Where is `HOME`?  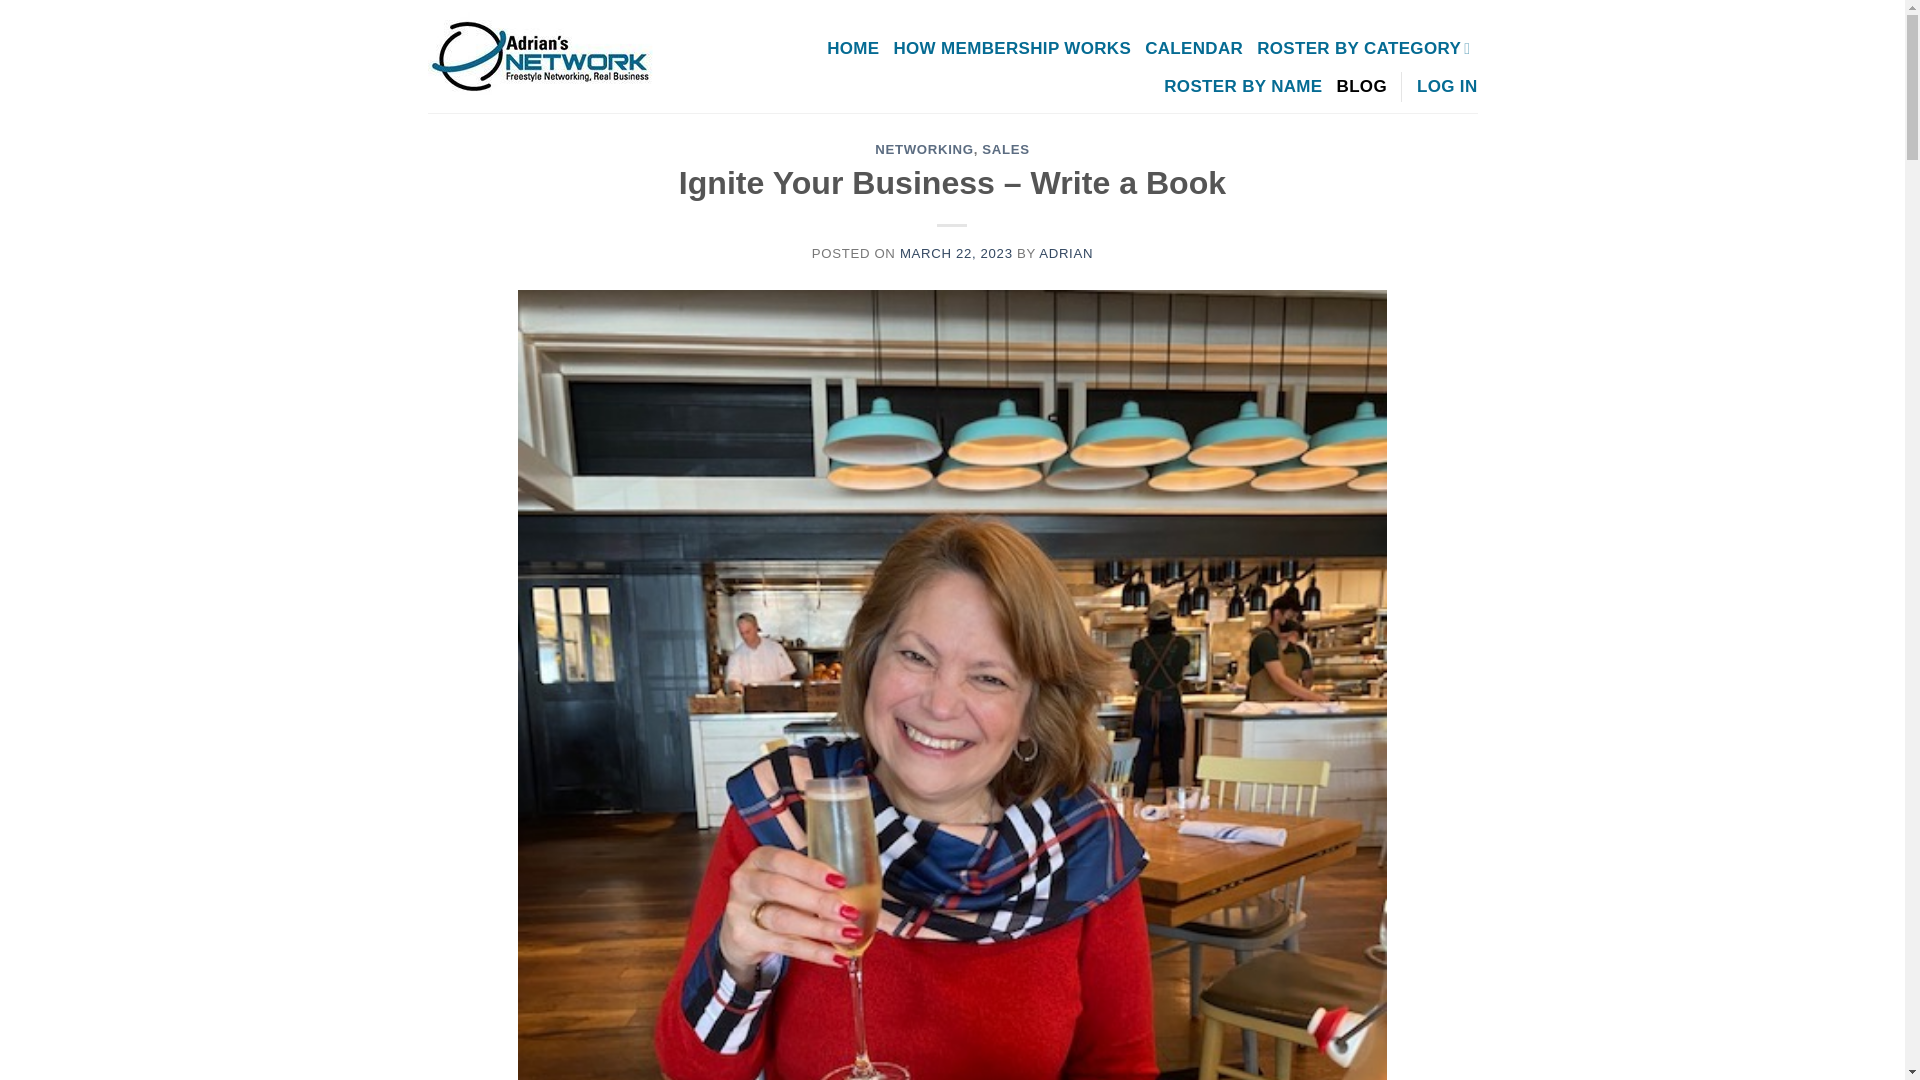
HOME is located at coordinates (853, 48).